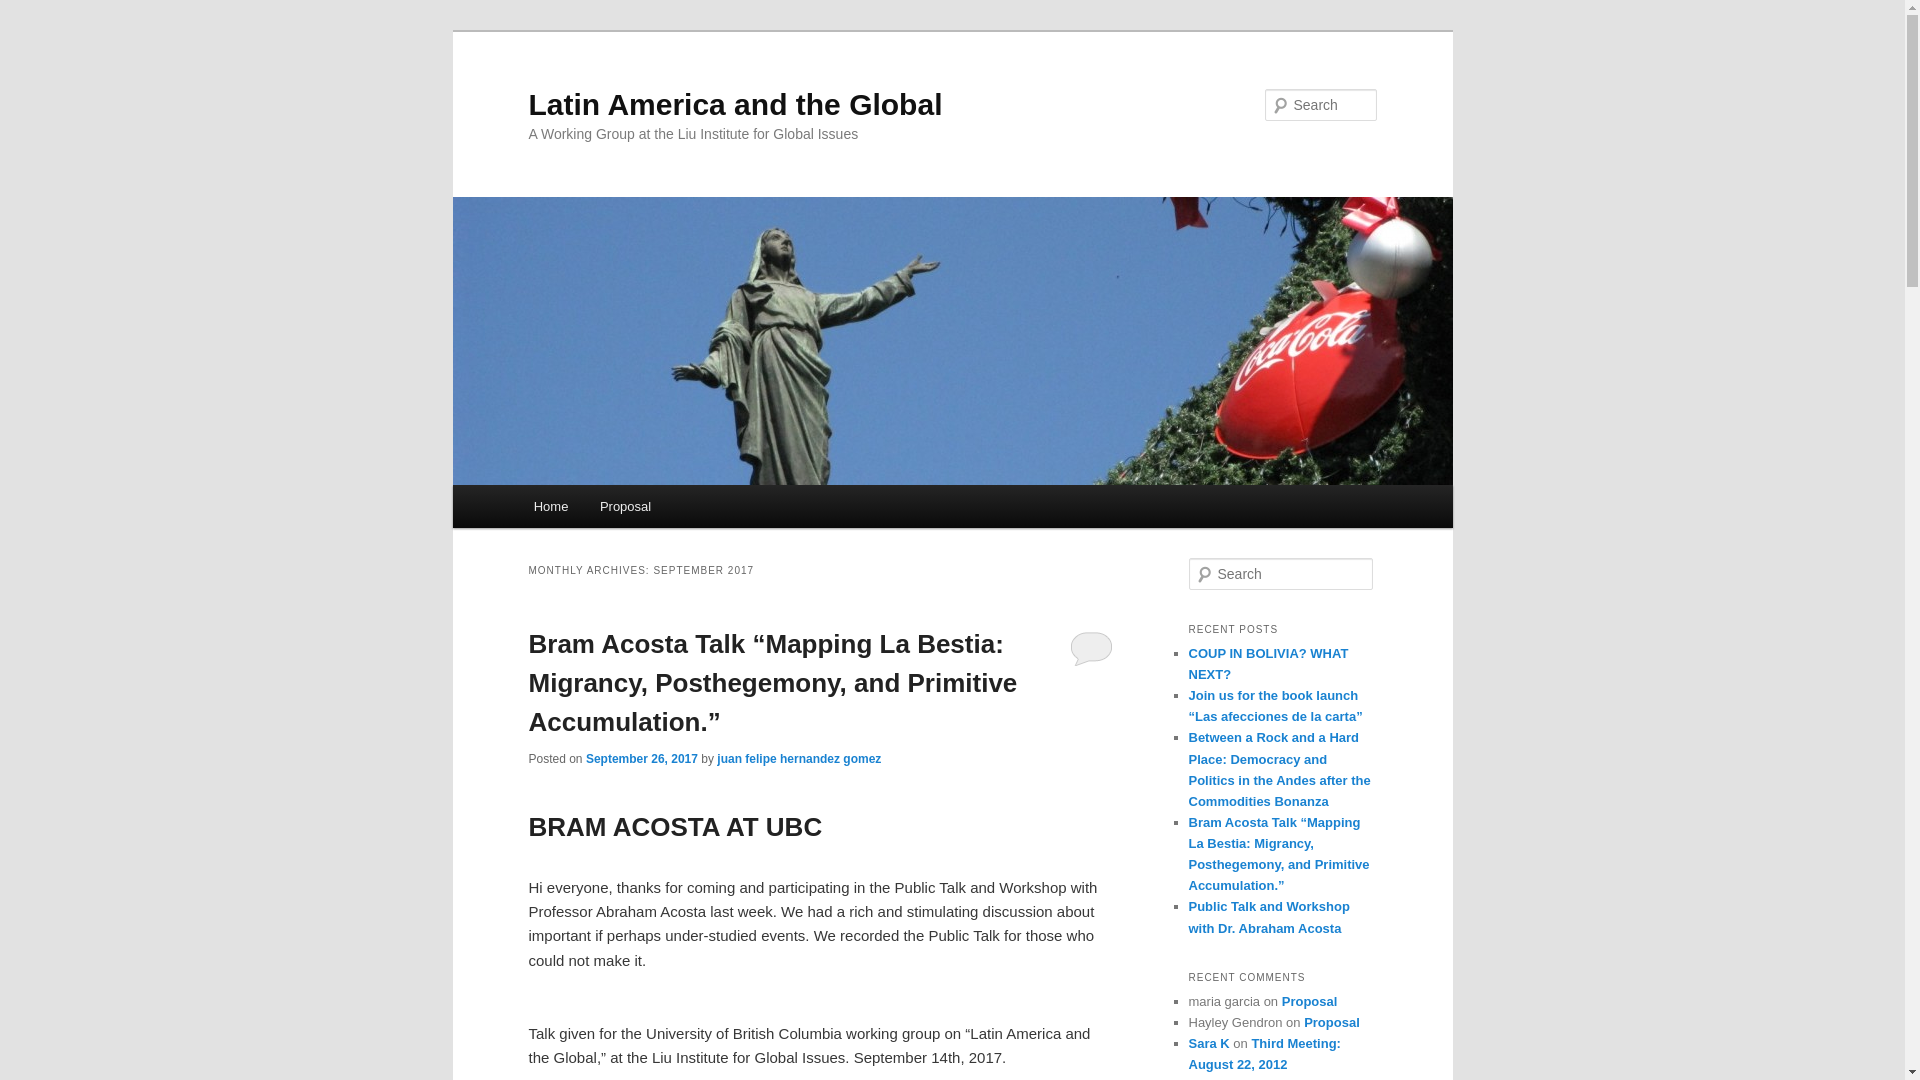  Describe the element at coordinates (1268, 916) in the screenshot. I see `Public Talk and Workshop with Dr. Abraham Acosta` at that location.